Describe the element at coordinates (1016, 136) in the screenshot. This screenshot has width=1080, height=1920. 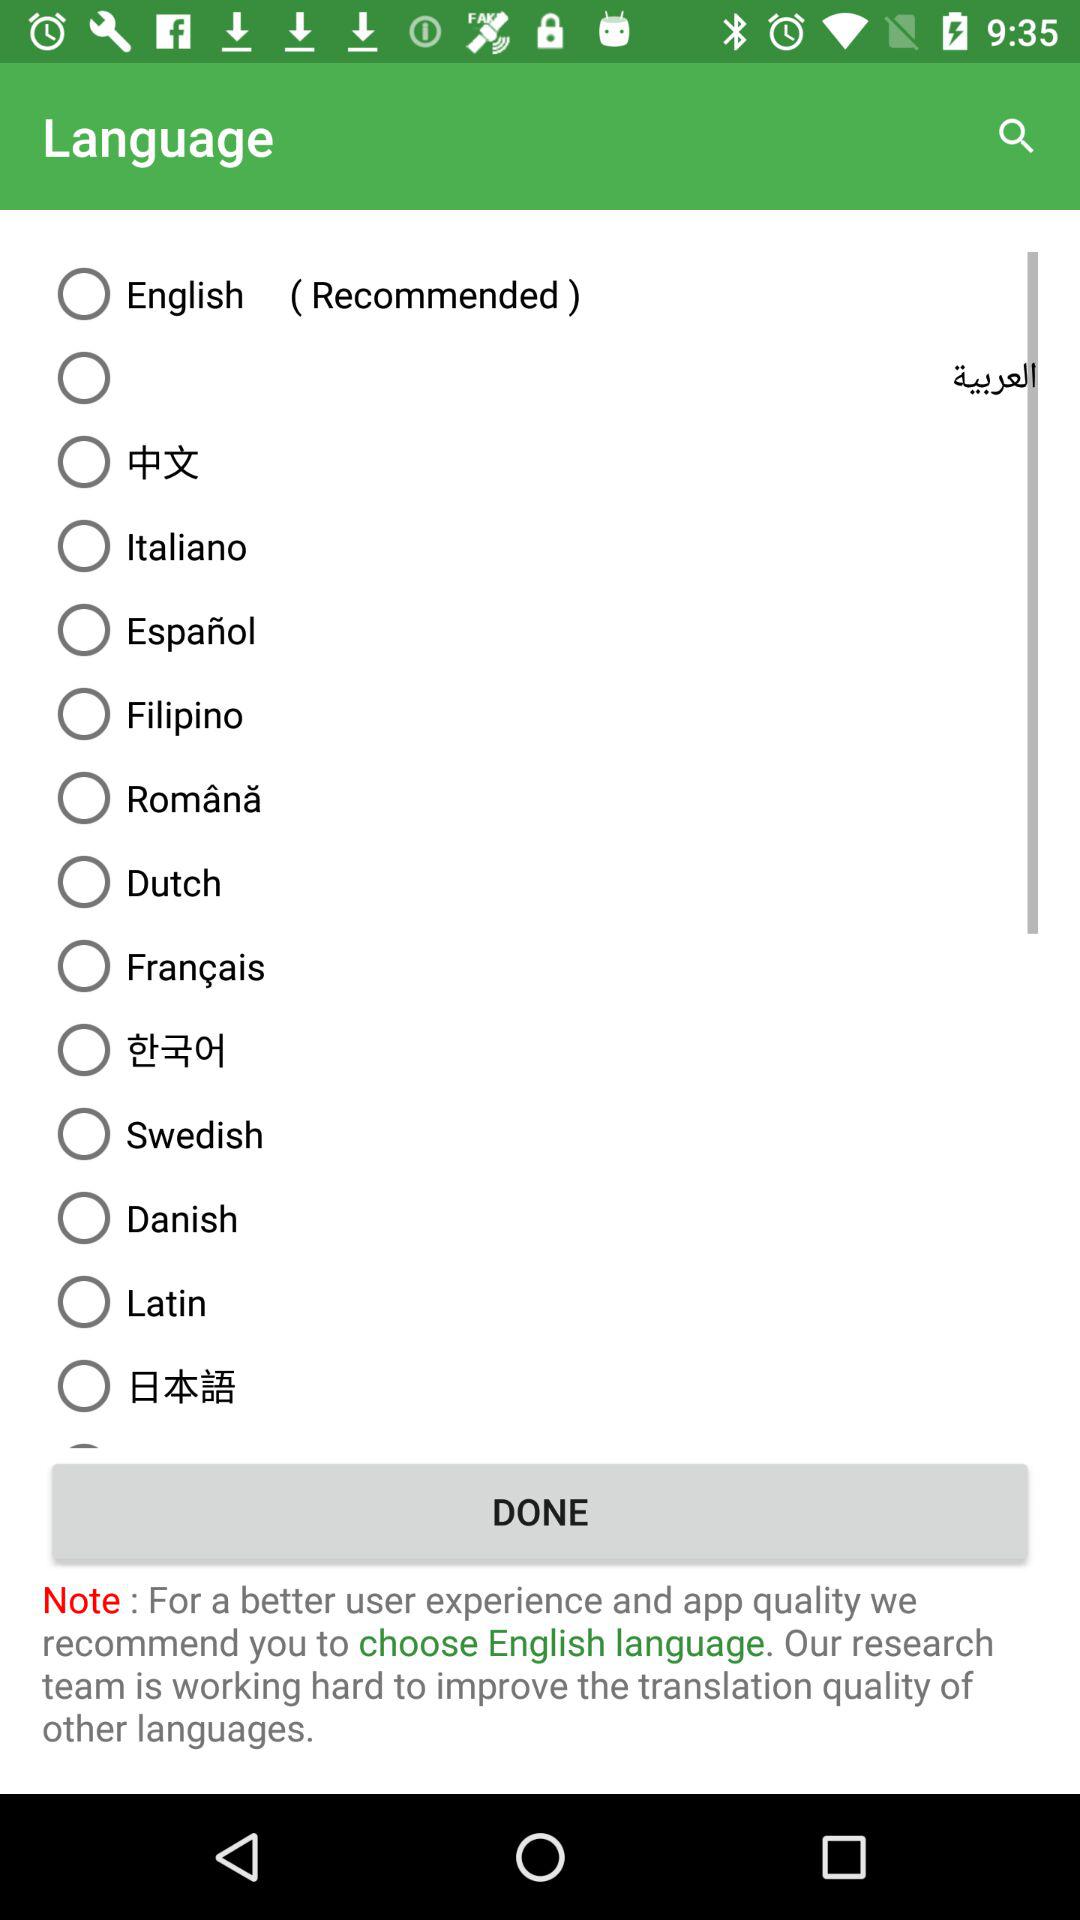
I see `tap item at the top right corner` at that location.